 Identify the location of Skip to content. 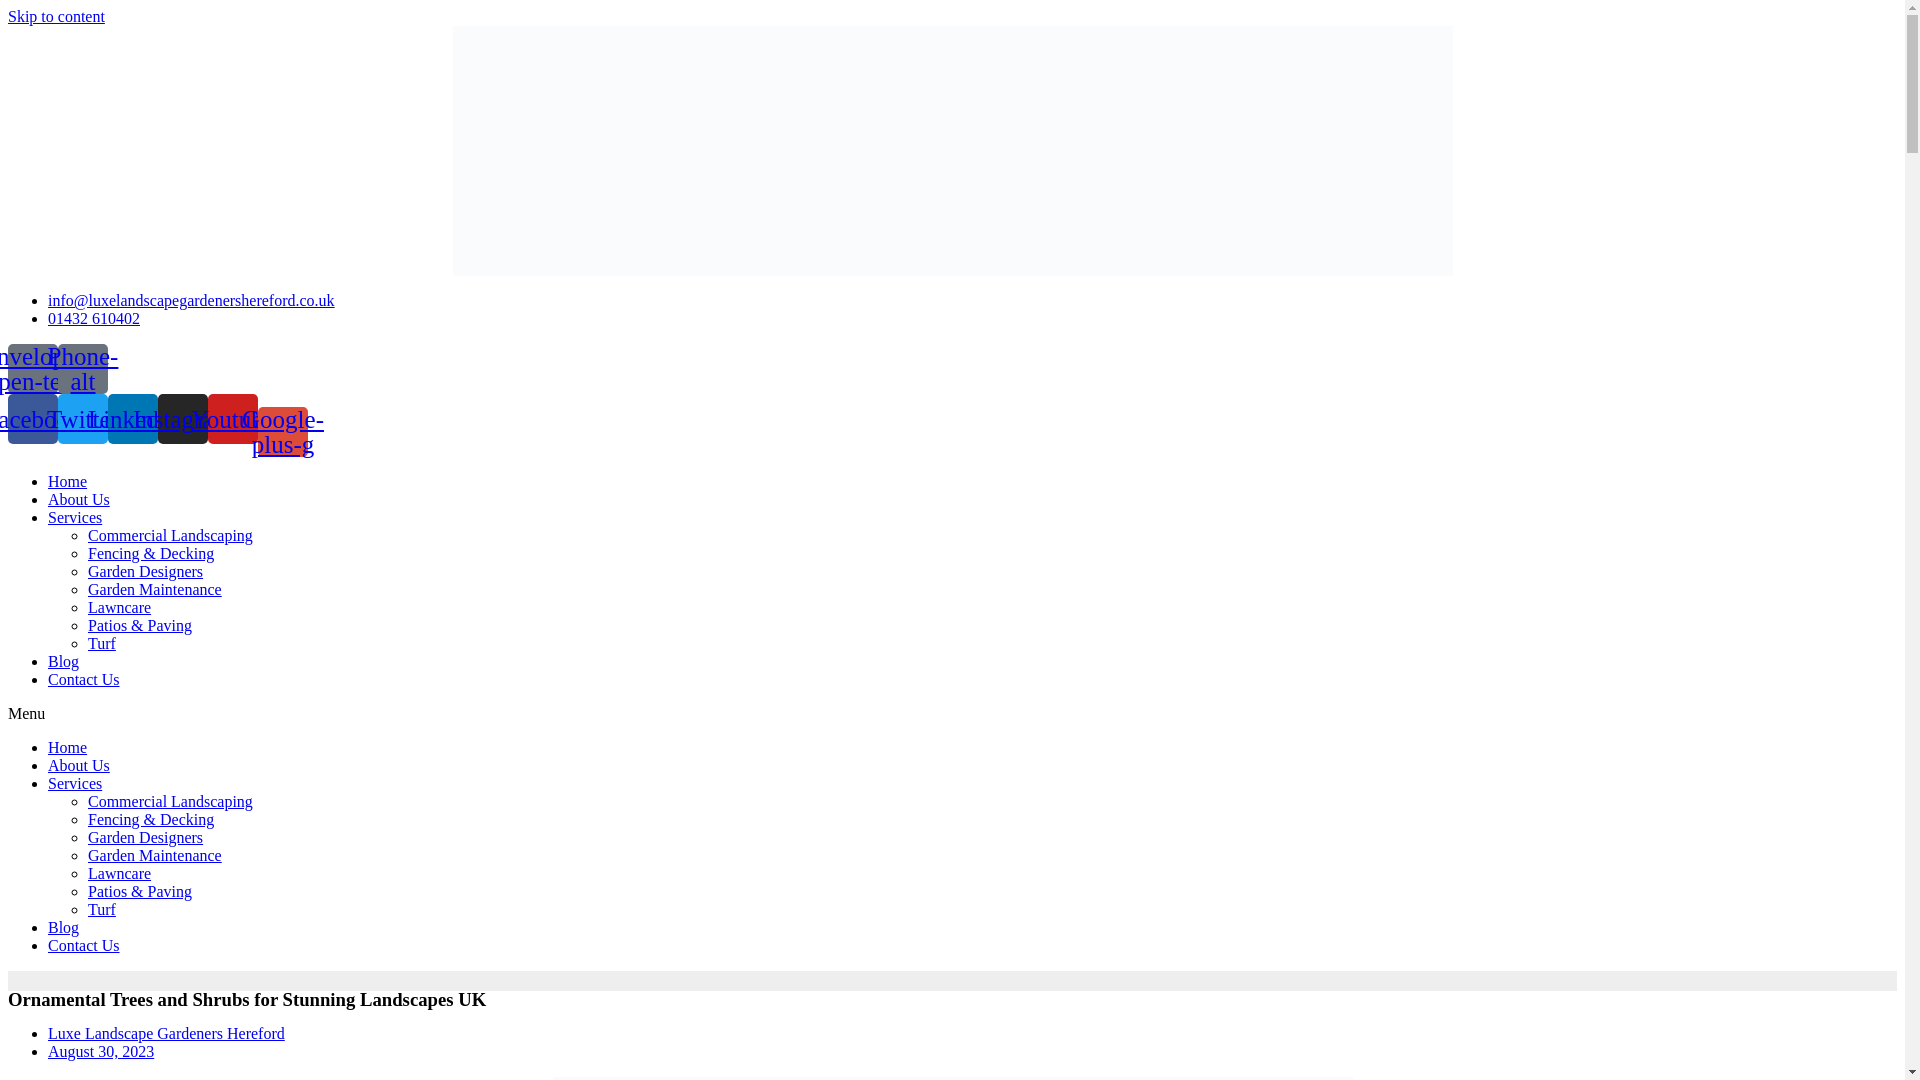
(56, 16).